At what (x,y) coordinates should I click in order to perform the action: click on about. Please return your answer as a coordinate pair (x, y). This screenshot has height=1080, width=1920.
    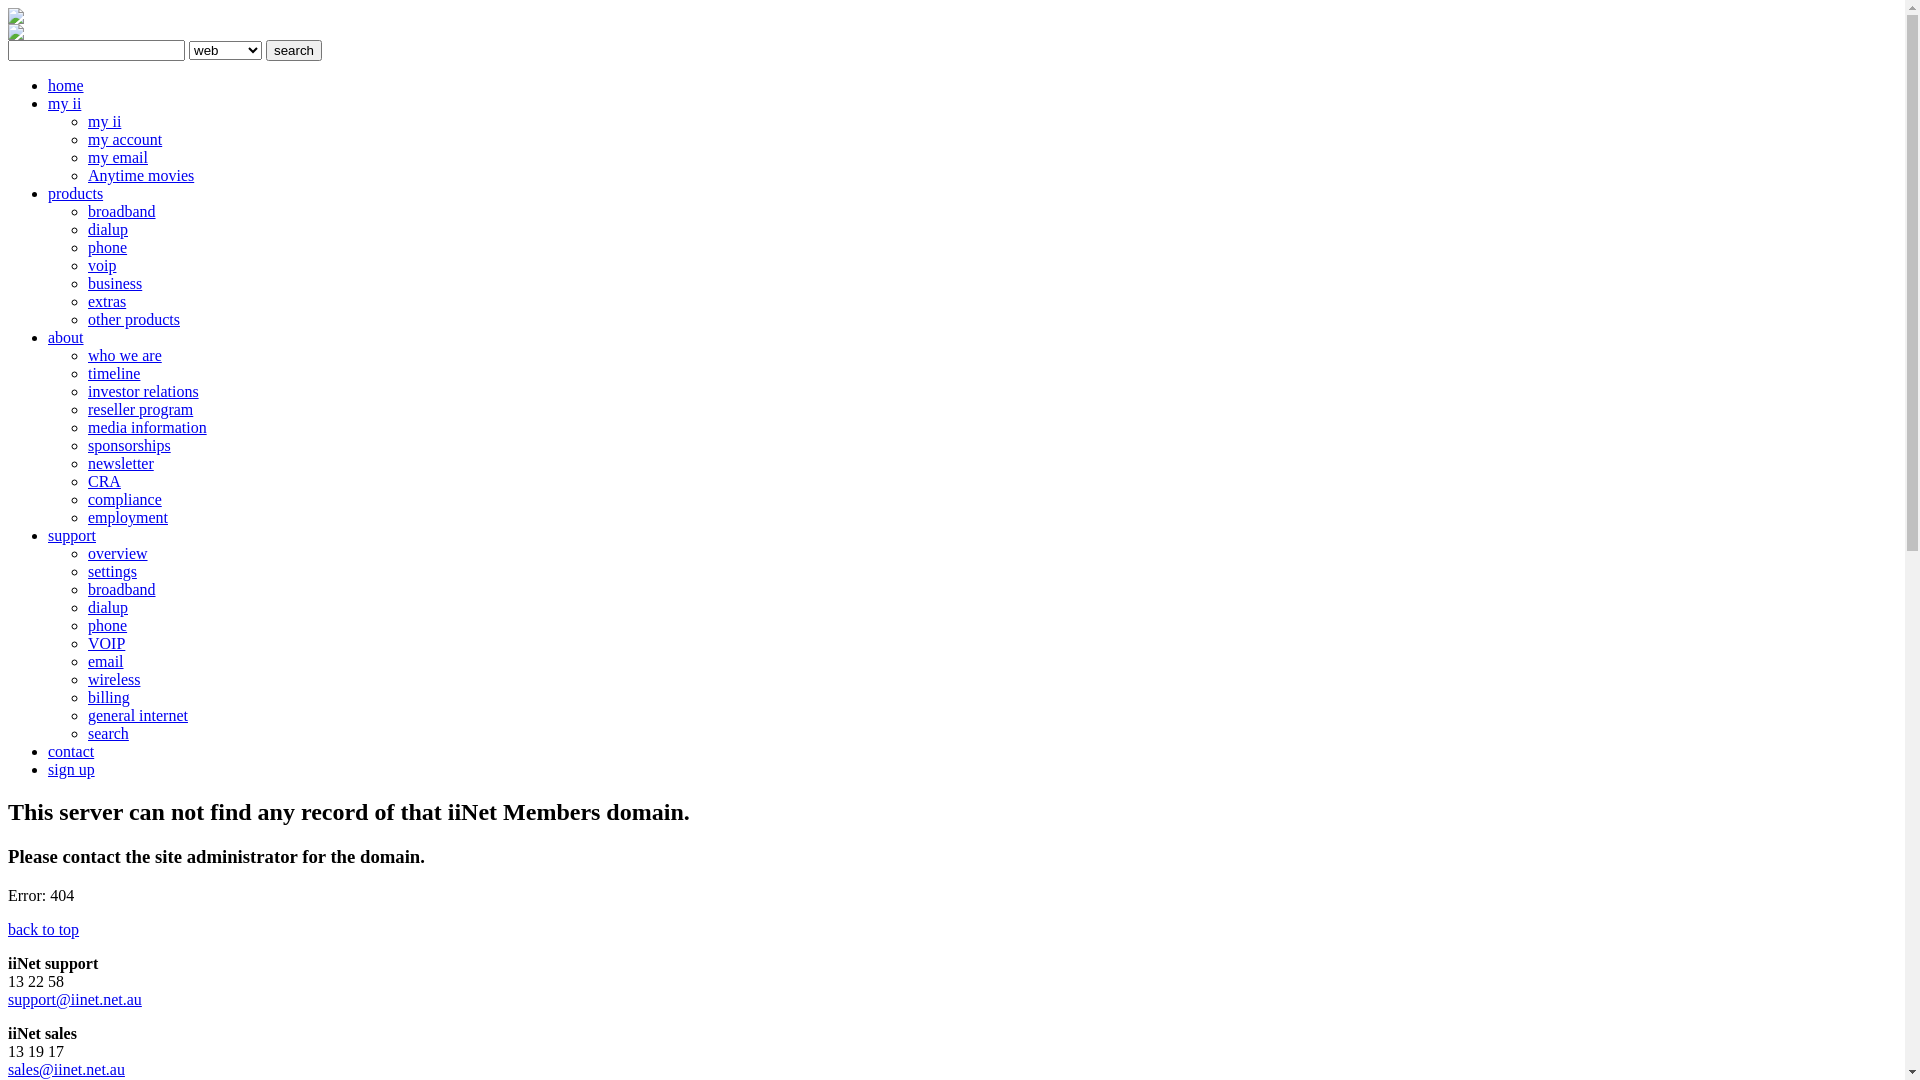
    Looking at the image, I should click on (66, 338).